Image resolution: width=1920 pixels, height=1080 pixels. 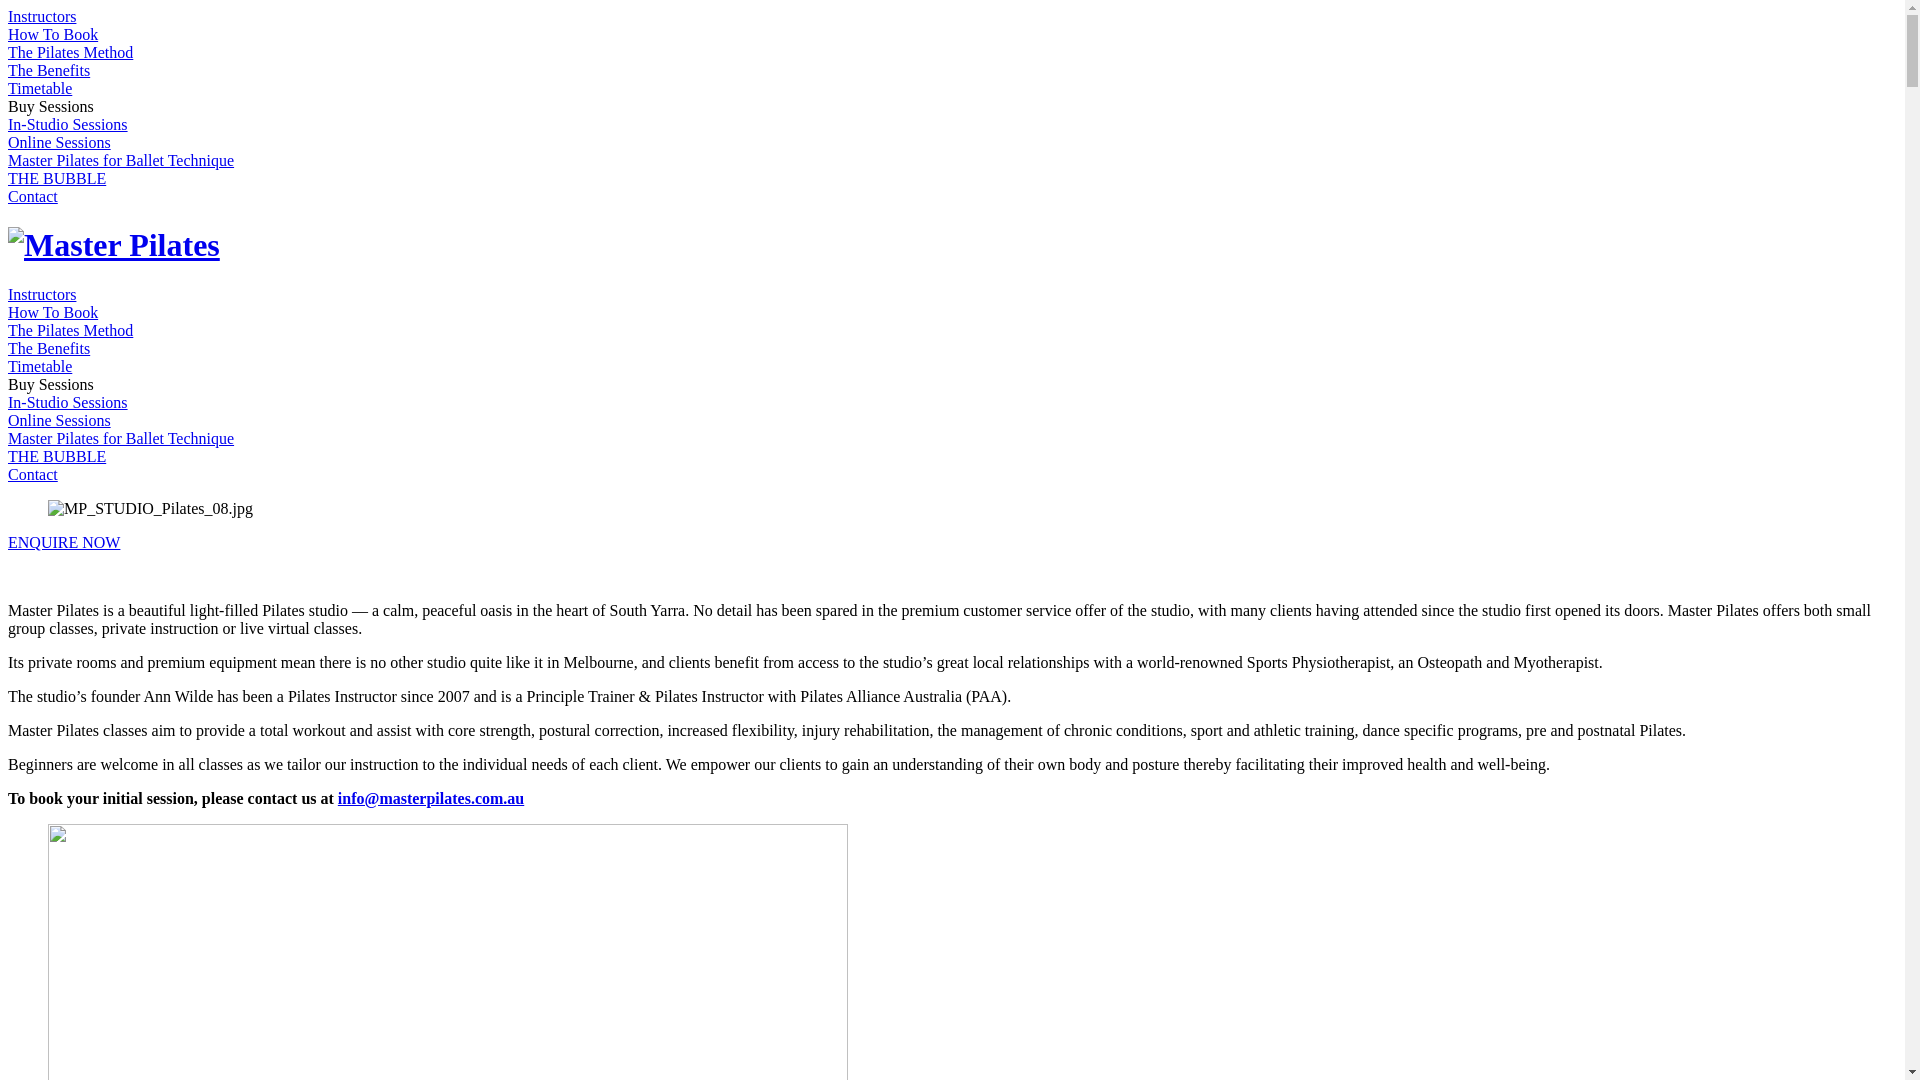 I want to click on The Benefits, so click(x=49, y=70).